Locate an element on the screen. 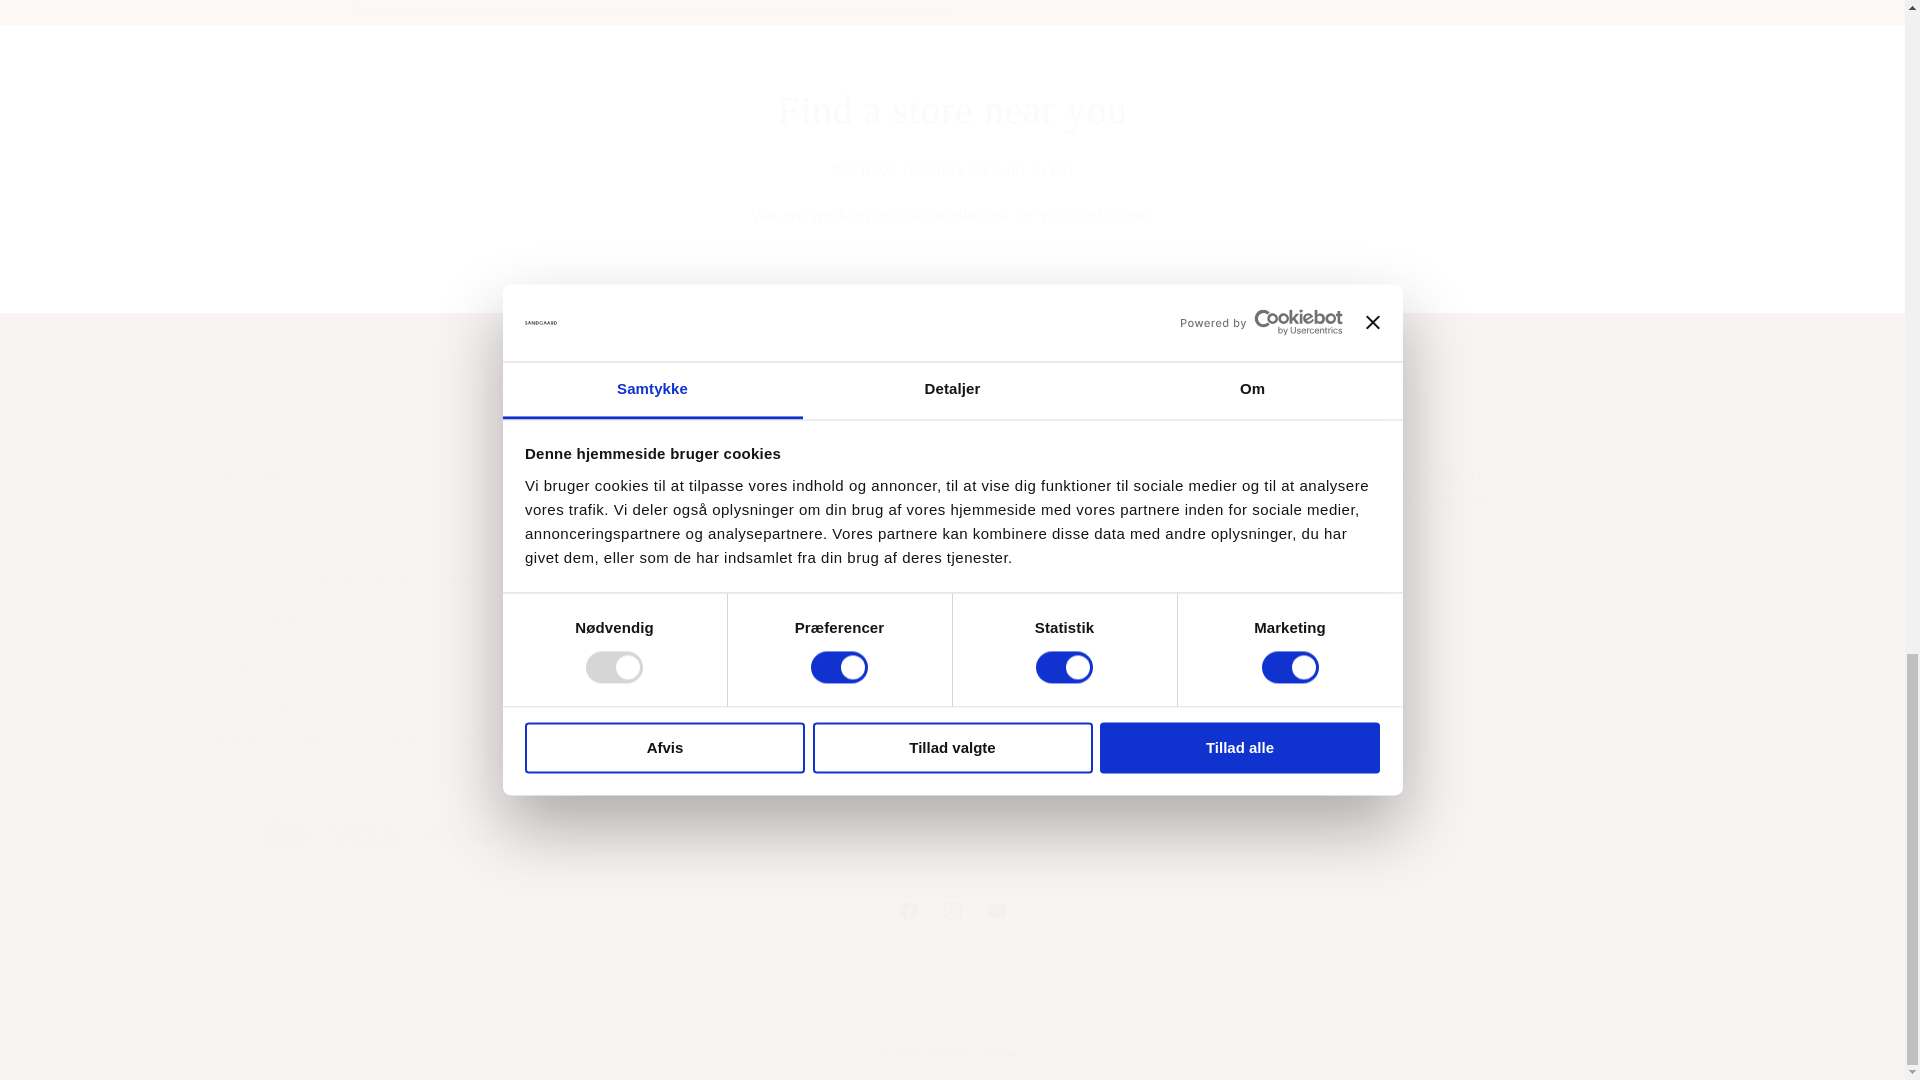 The width and height of the screenshot is (1920, 1080). Find a store near you is located at coordinates (952, 111).